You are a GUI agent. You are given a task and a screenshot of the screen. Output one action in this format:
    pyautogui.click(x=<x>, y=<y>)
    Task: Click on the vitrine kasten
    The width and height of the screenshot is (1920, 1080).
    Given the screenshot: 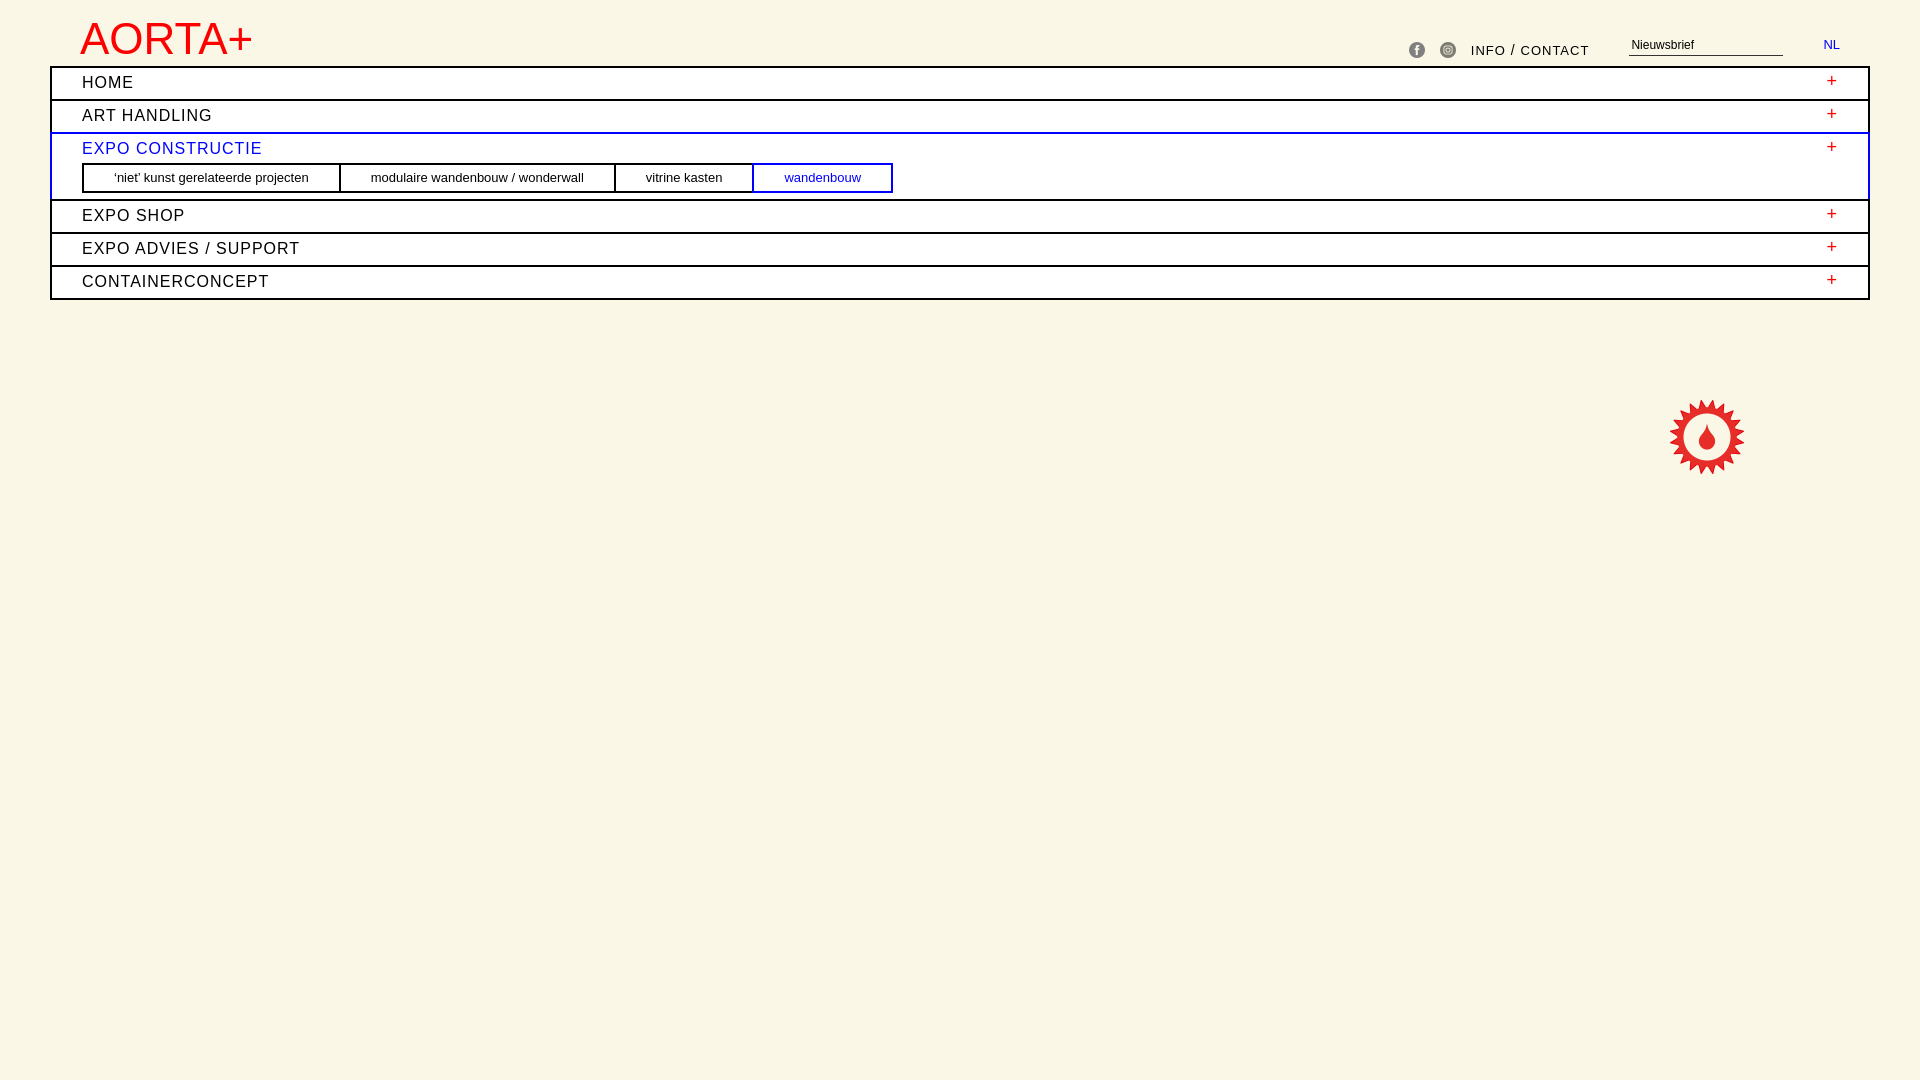 What is the action you would take?
    pyautogui.click(x=684, y=178)
    